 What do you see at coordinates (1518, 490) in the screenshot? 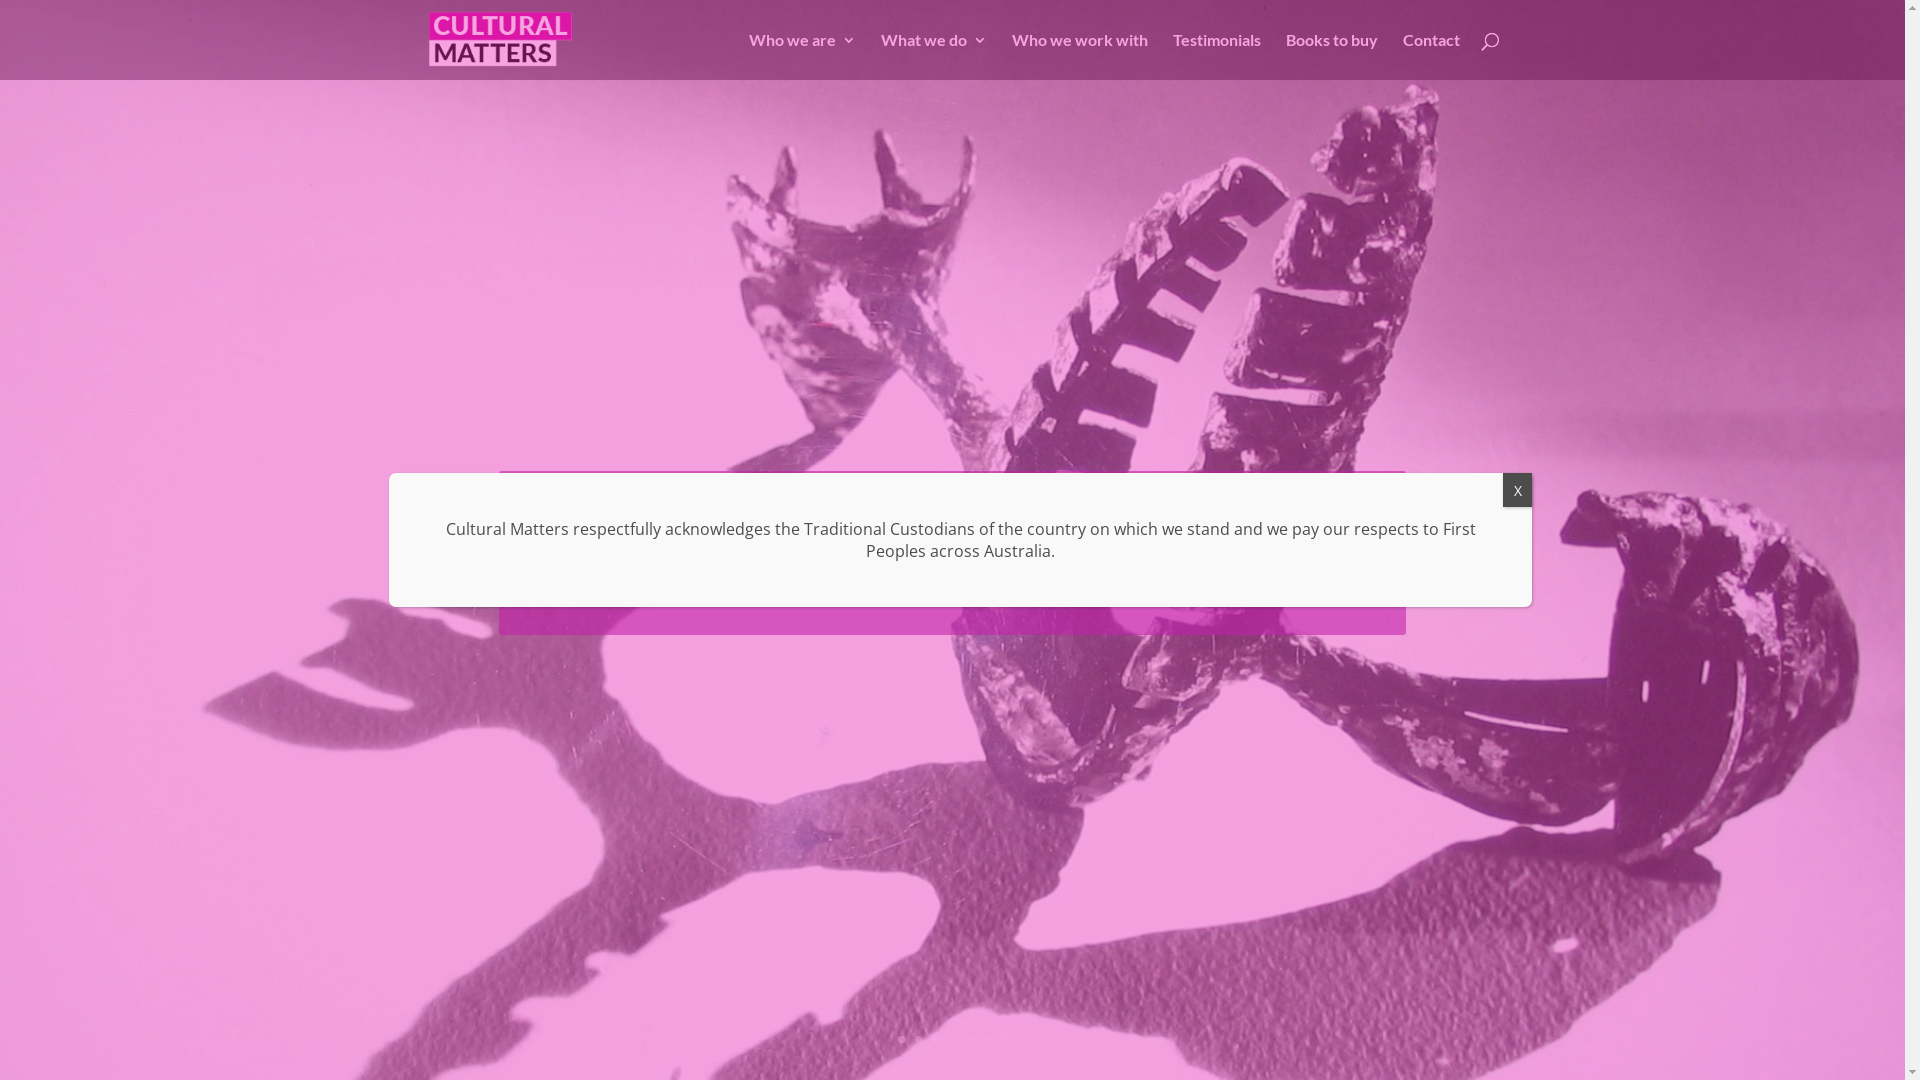
I see `X` at bounding box center [1518, 490].